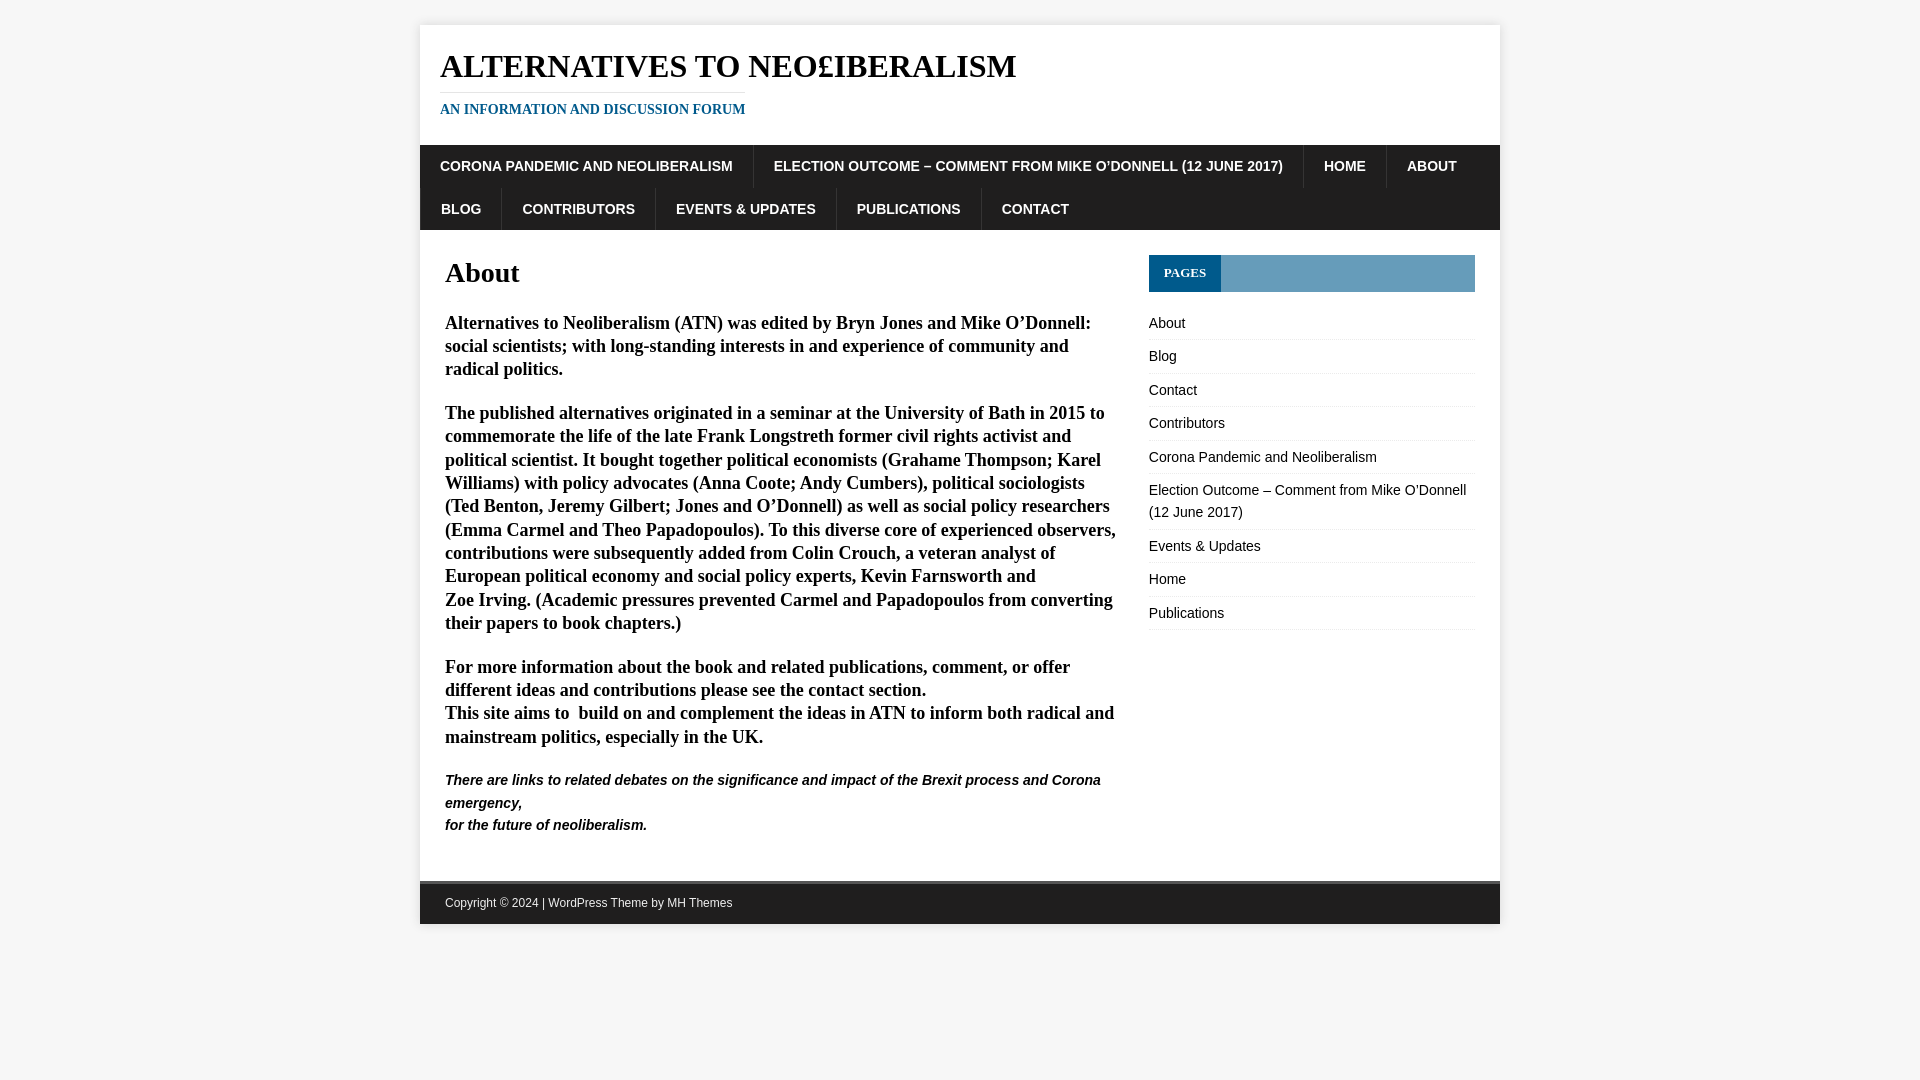 The height and width of the screenshot is (1080, 1920). What do you see at coordinates (1311, 356) in the screenshot?
I see `Blog` at bounding box center [1311, 356].